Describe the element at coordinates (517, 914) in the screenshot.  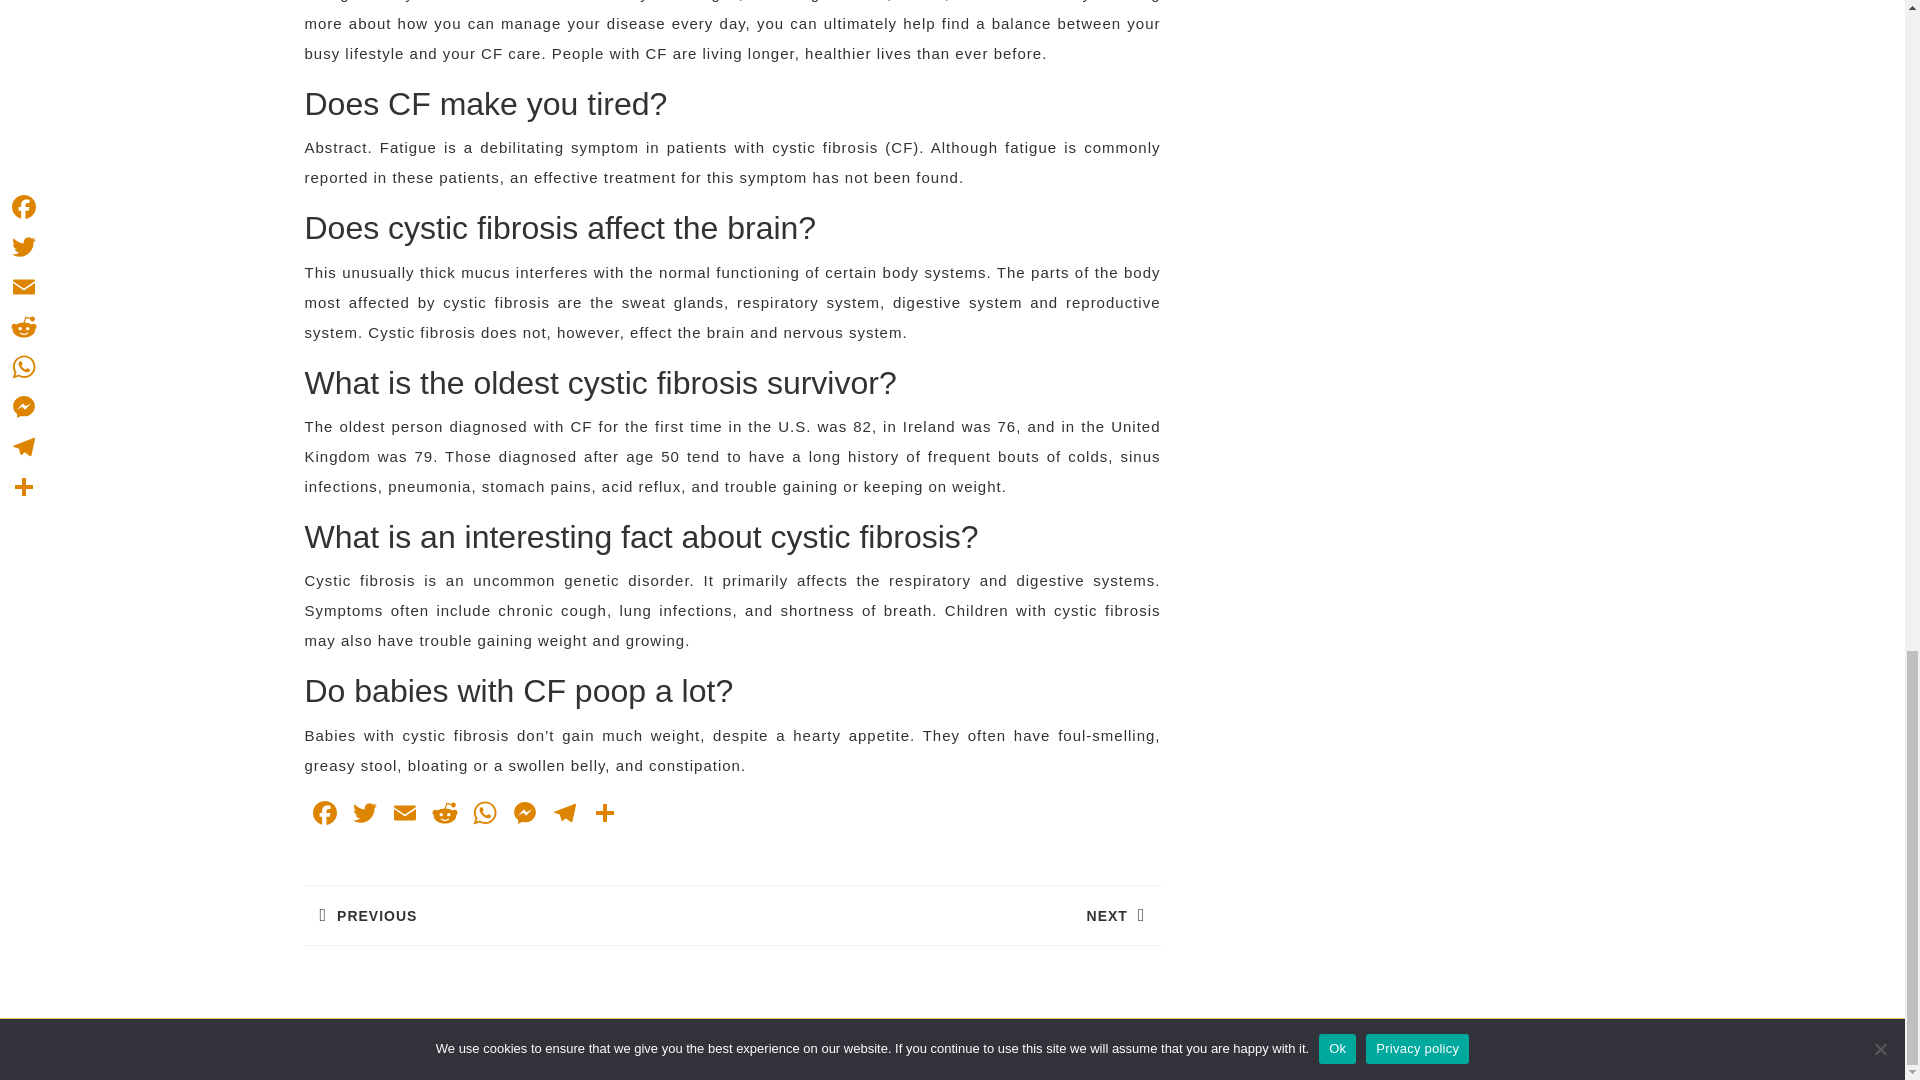
I see `Email` at that location.